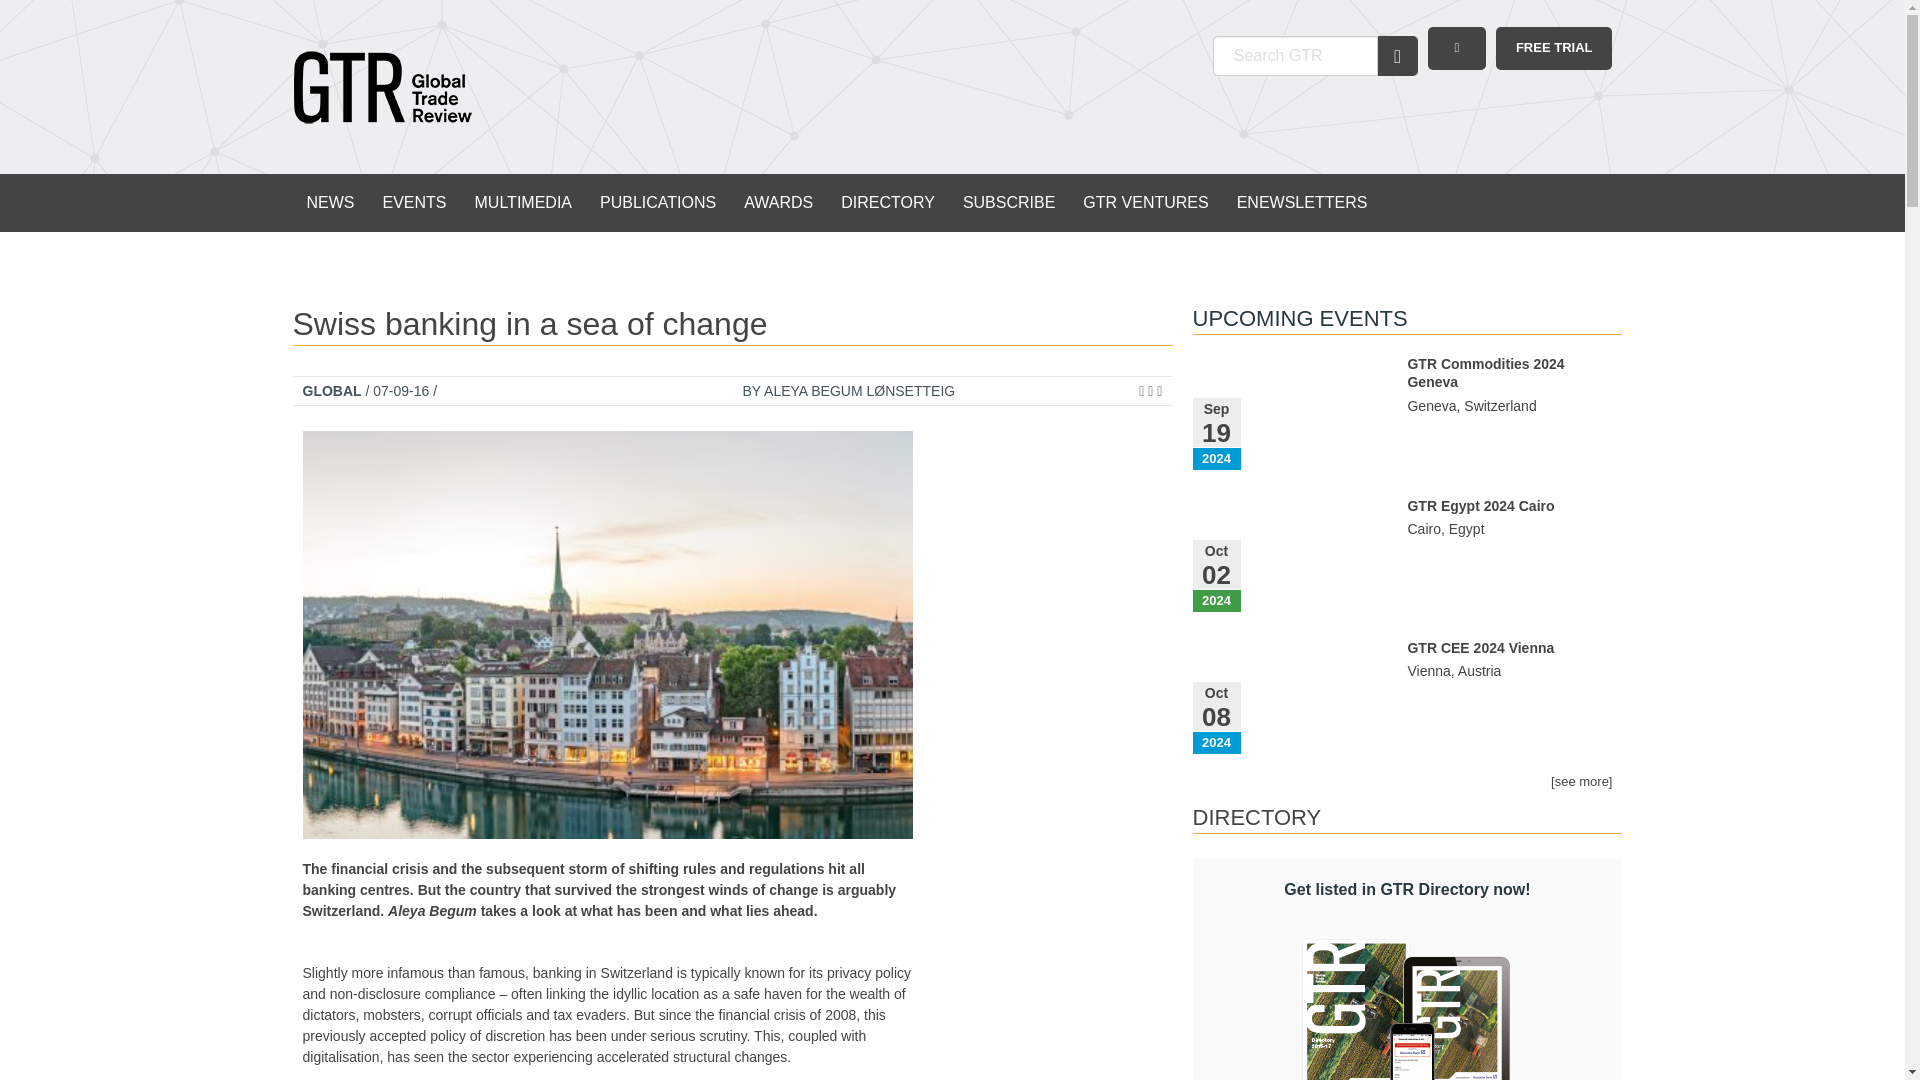  What do you see at coordinates (414, 202) in the screenshot?
I see `EVENTS` at bounding box center [414, 202].